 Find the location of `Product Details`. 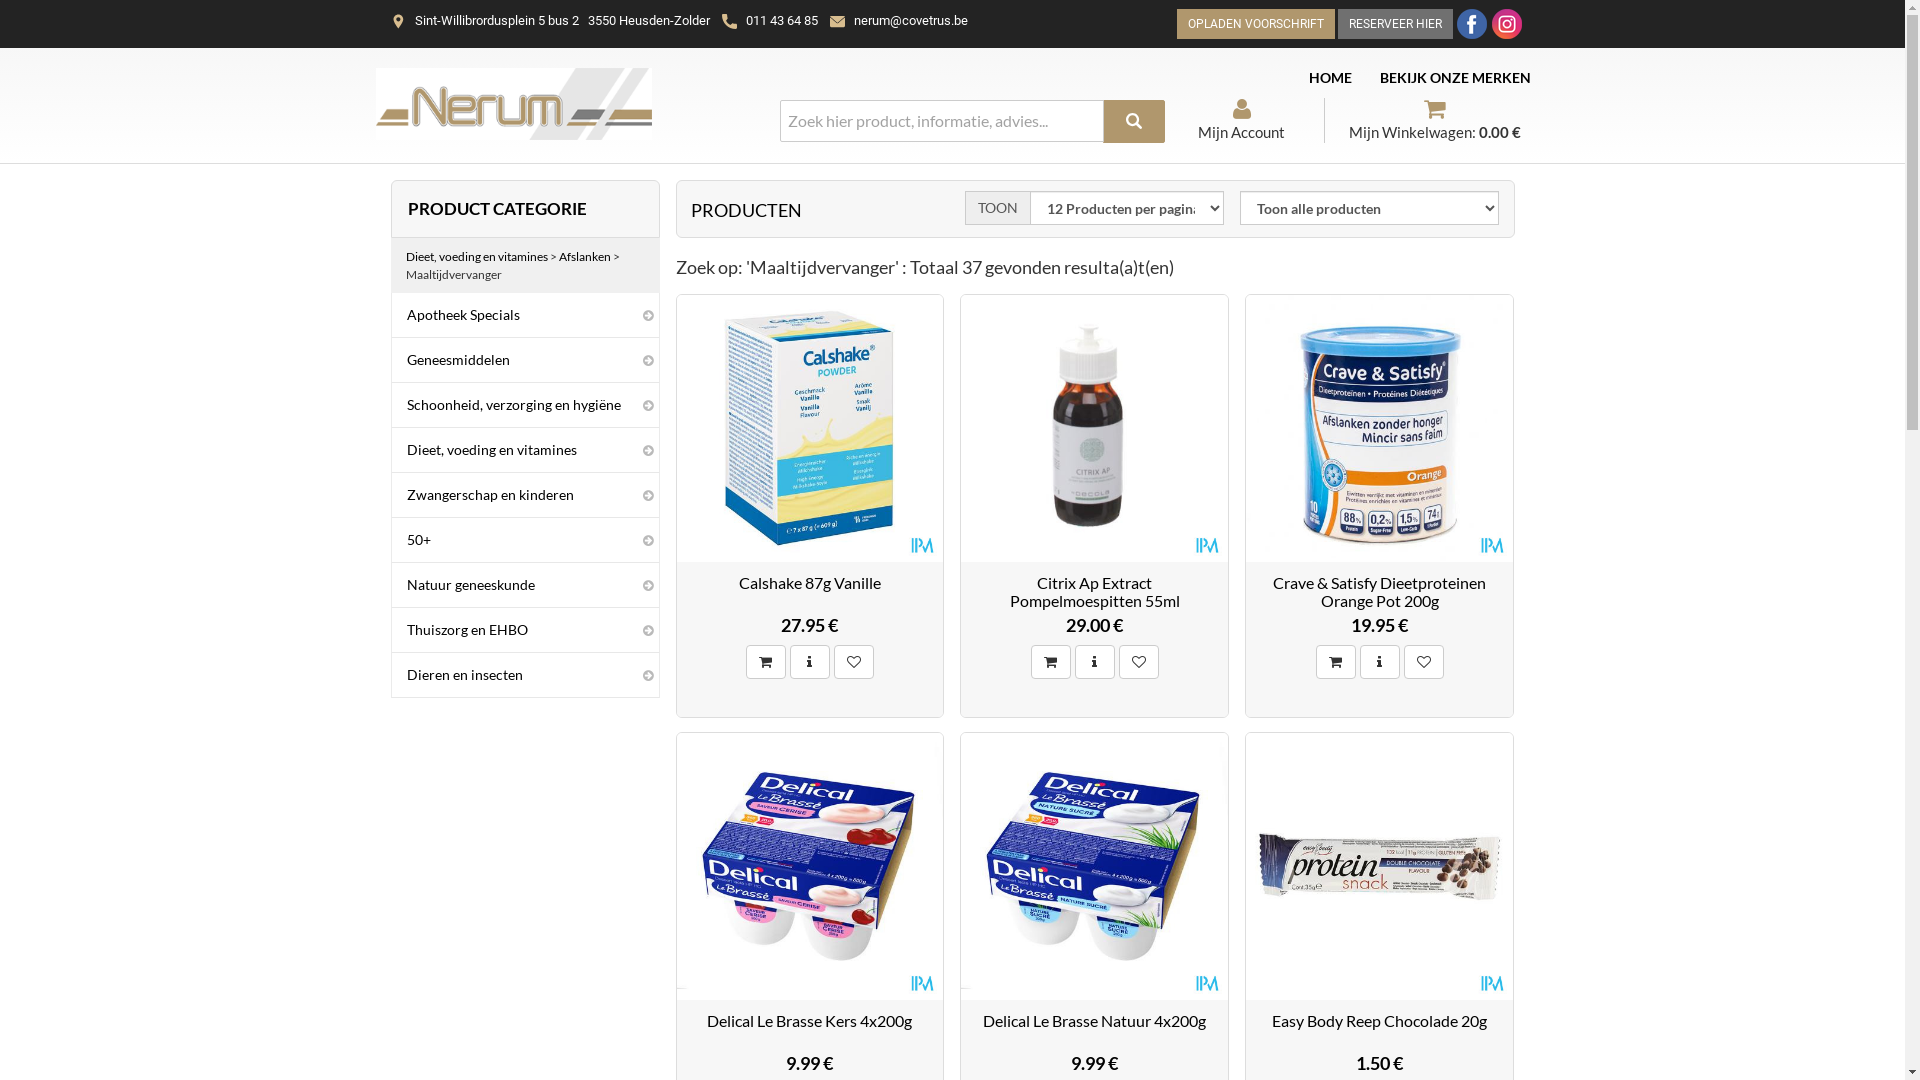

Product Details is located at coordinates (1380, 662).